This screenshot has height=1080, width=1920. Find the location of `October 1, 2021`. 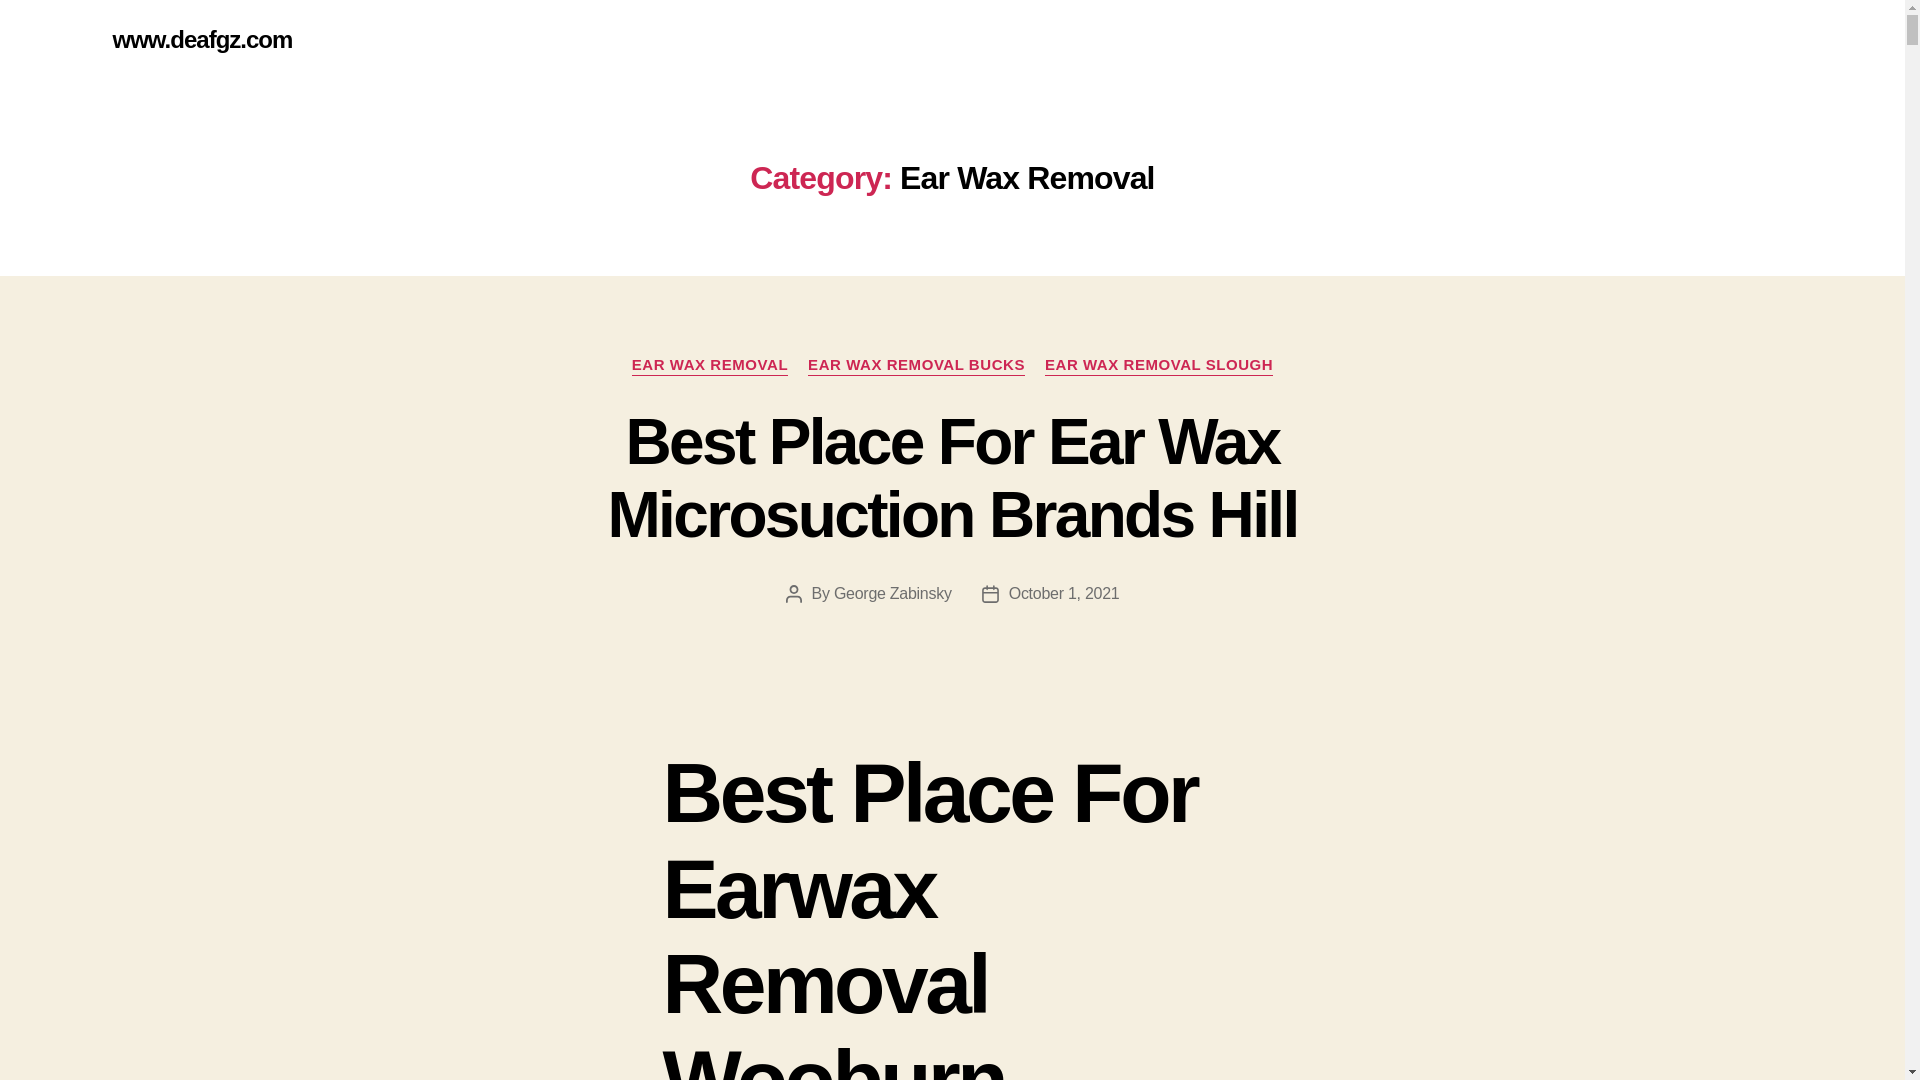

October 1, 2021 is located at coordinates (1064, 593).